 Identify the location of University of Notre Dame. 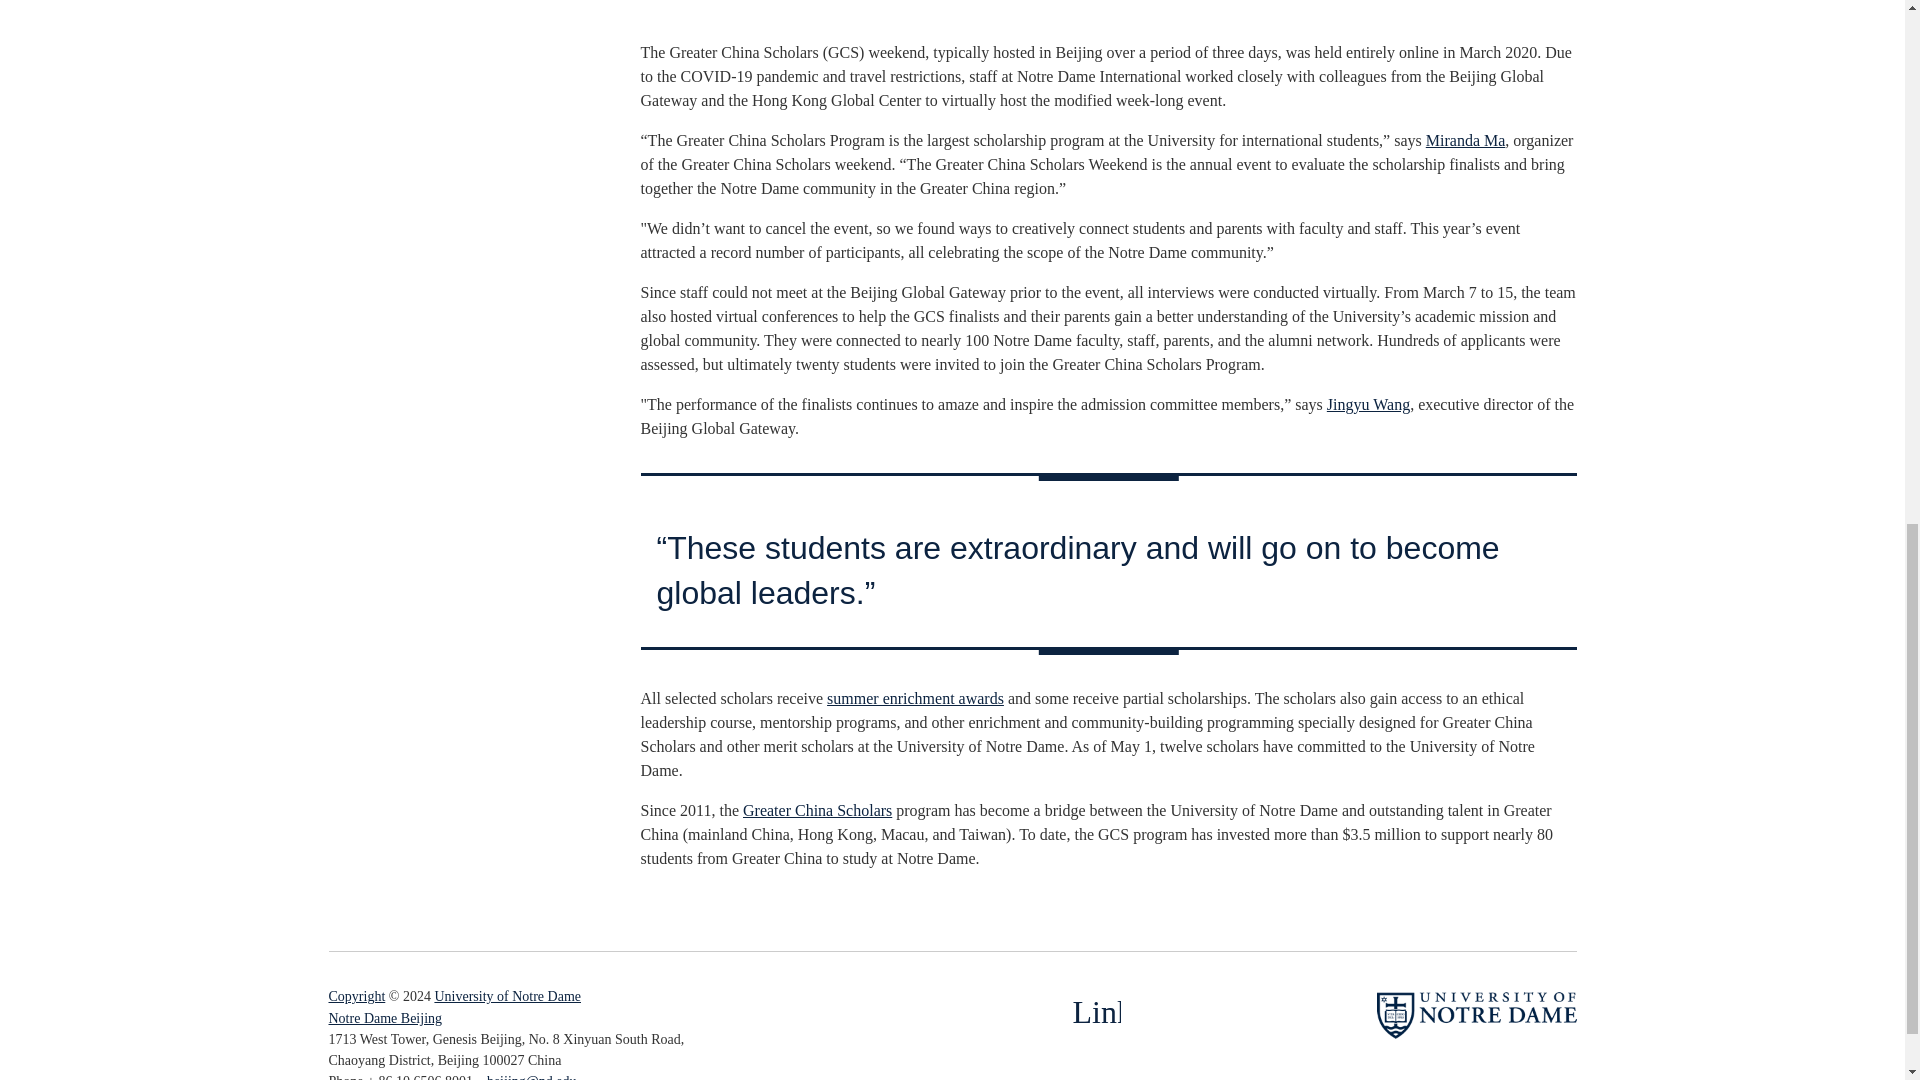
(507, 996).